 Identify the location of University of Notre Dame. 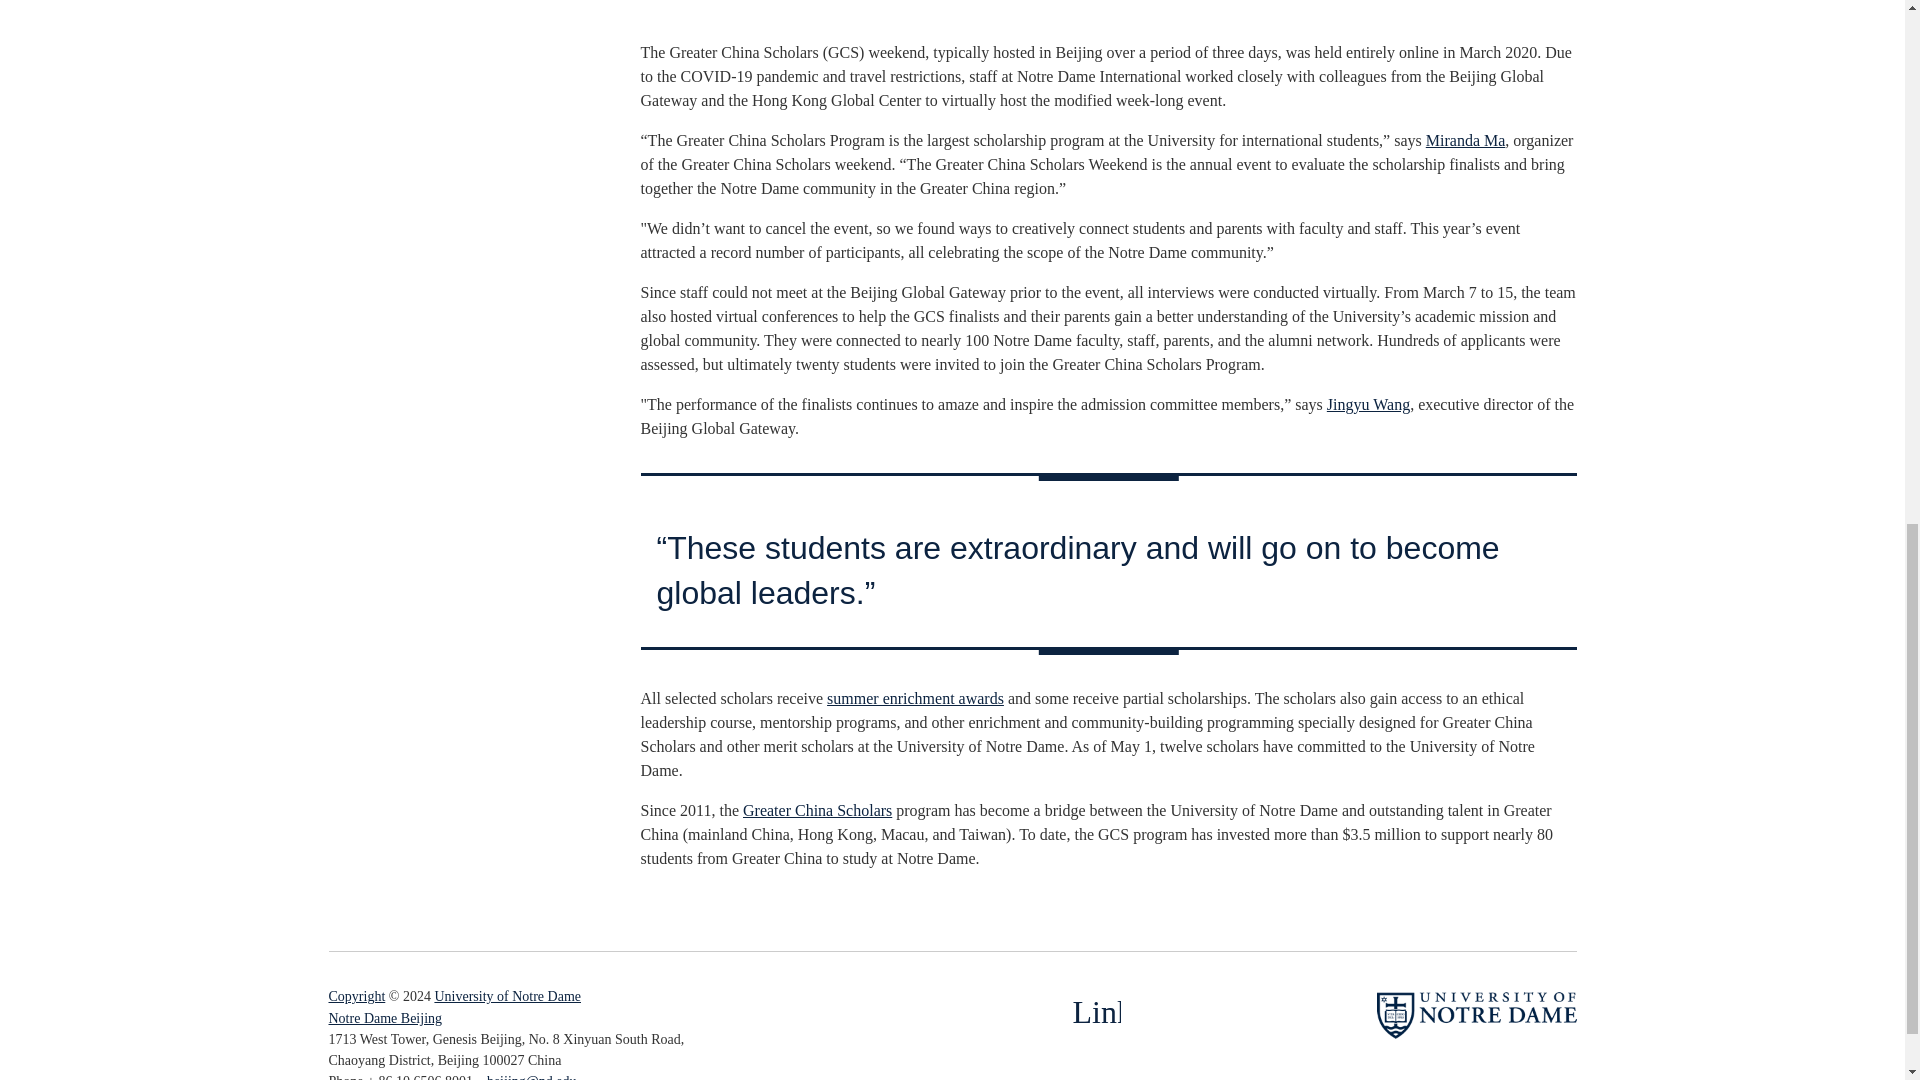
(507, 996).